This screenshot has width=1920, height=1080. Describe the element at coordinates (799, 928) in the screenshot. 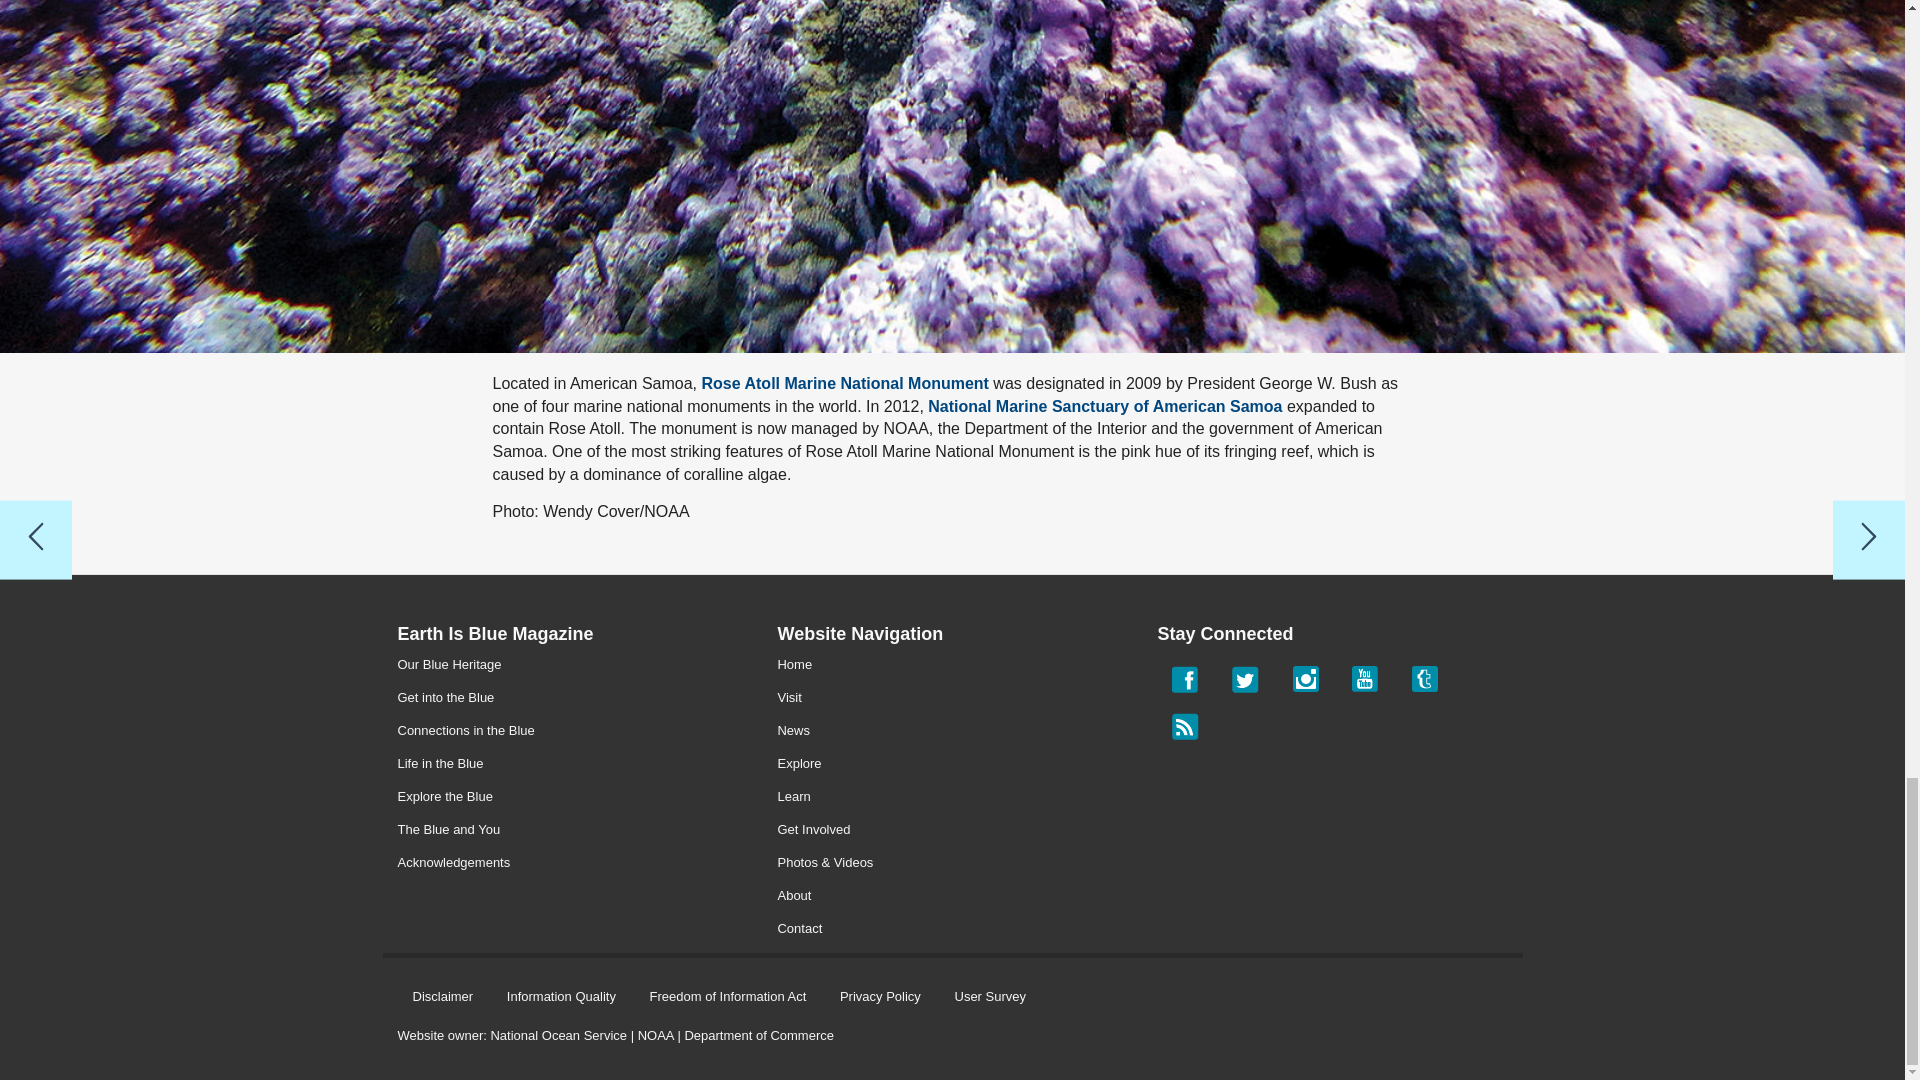

I see `Contact` at that location.